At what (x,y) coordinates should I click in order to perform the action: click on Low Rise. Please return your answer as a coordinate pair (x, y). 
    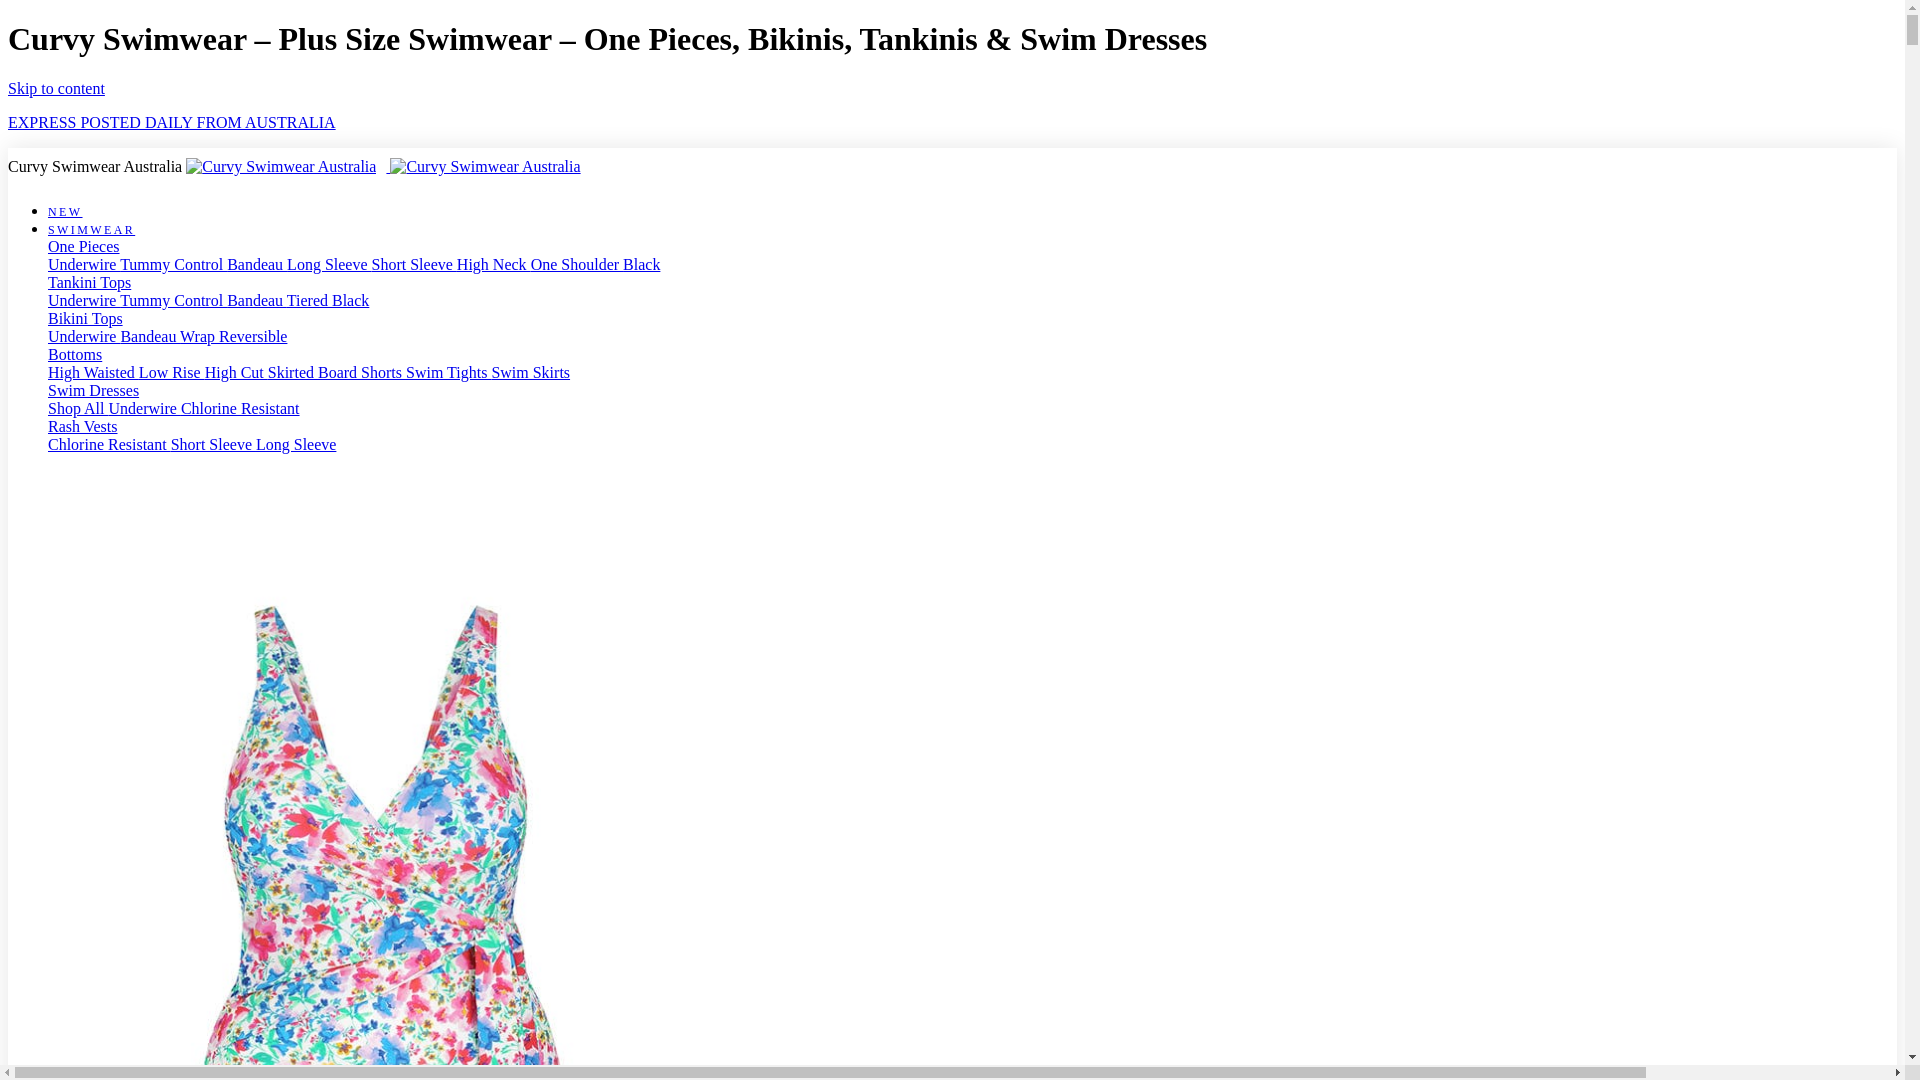
    Looking at the image, I should click on (172, 372).